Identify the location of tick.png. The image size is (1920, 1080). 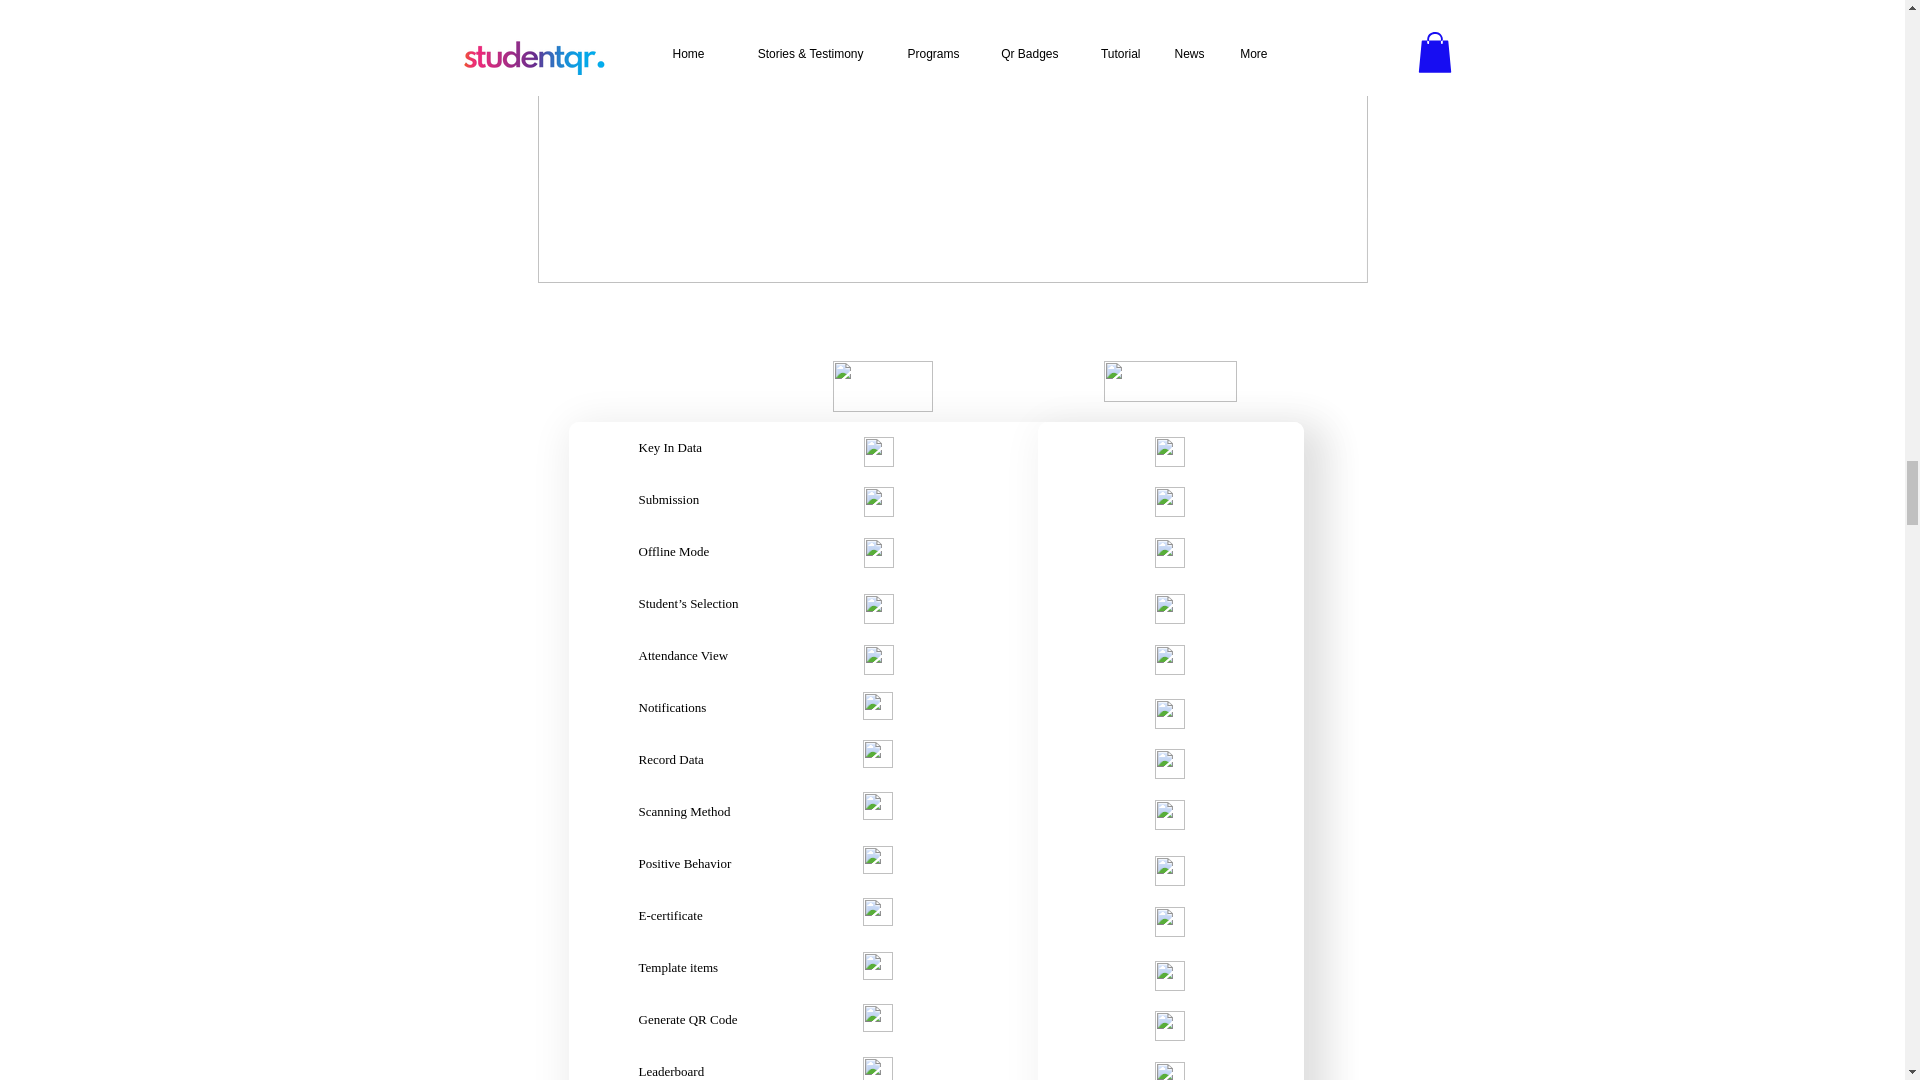
(1168, 609).